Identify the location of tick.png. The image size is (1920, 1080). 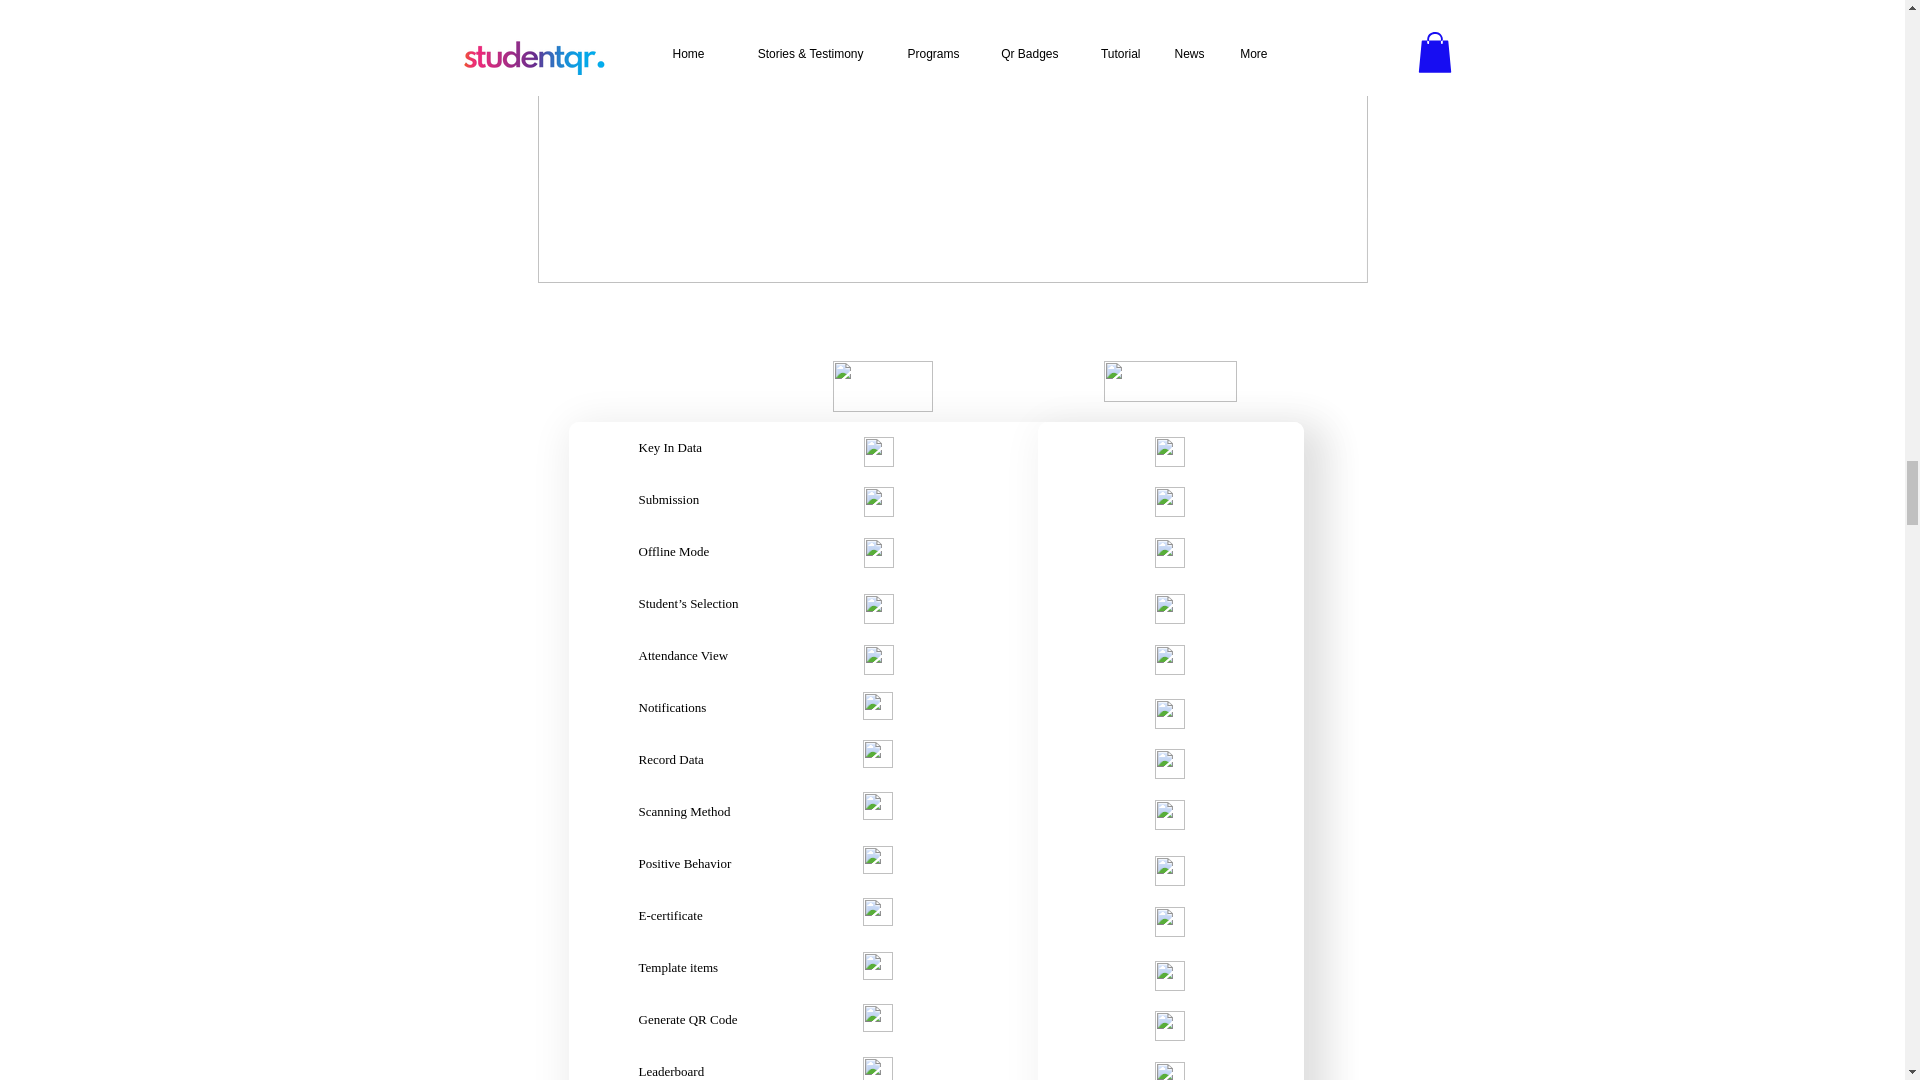
(1168, 609).